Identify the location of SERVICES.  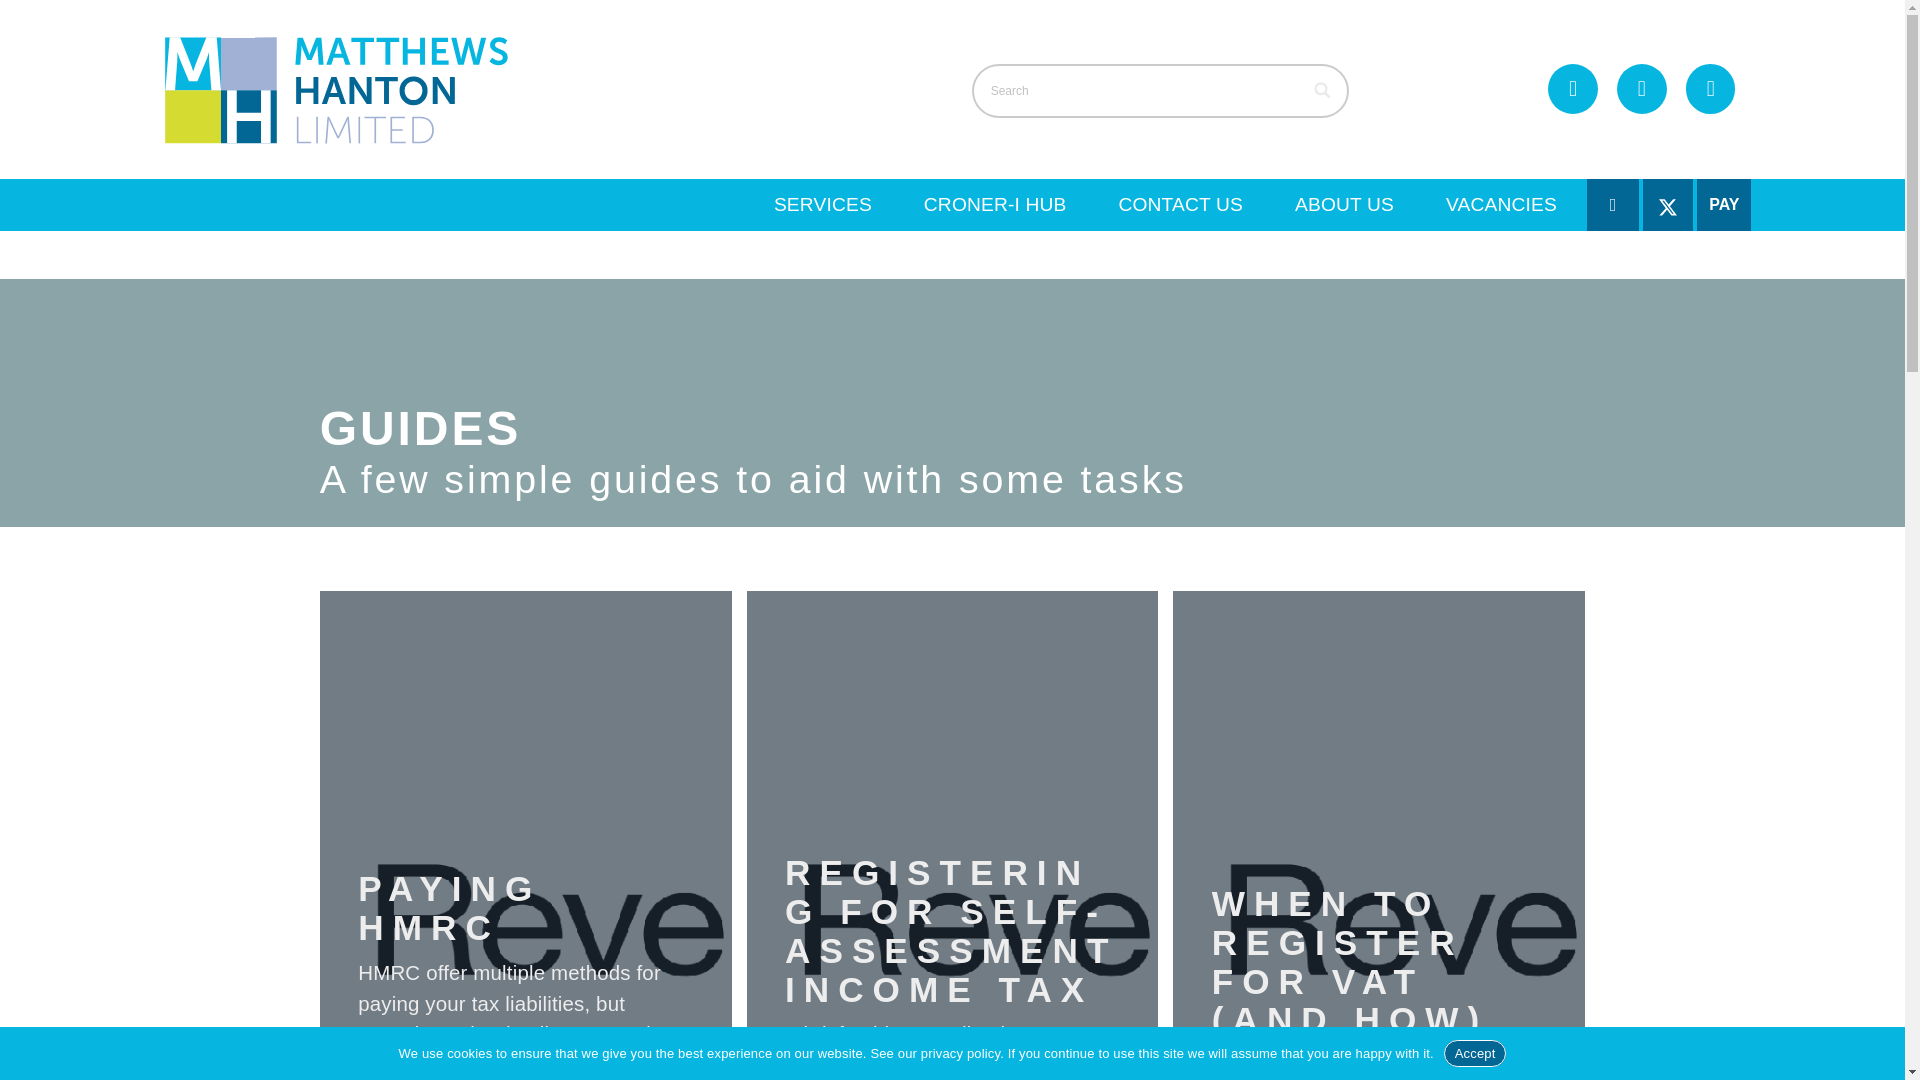
(823, 205).